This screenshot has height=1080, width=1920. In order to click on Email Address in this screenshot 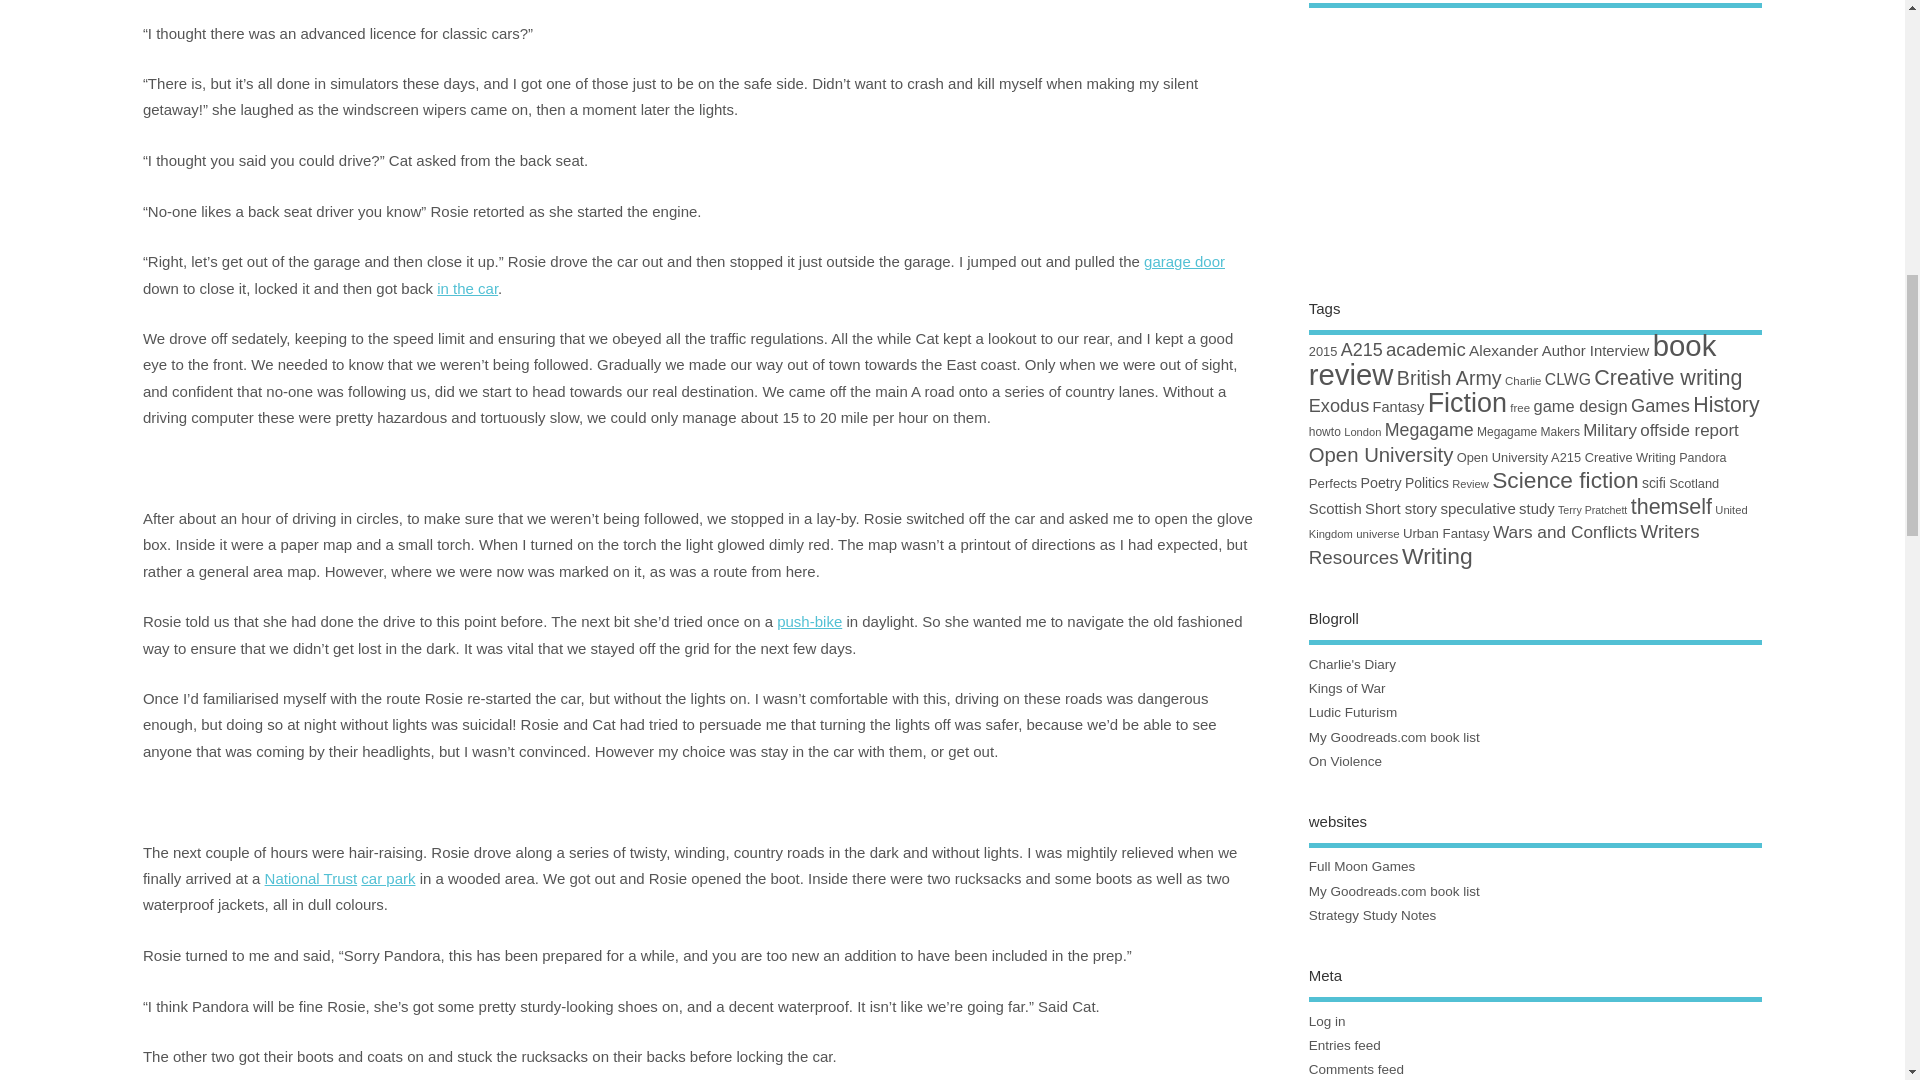, I will do `click(1775, 222)`.